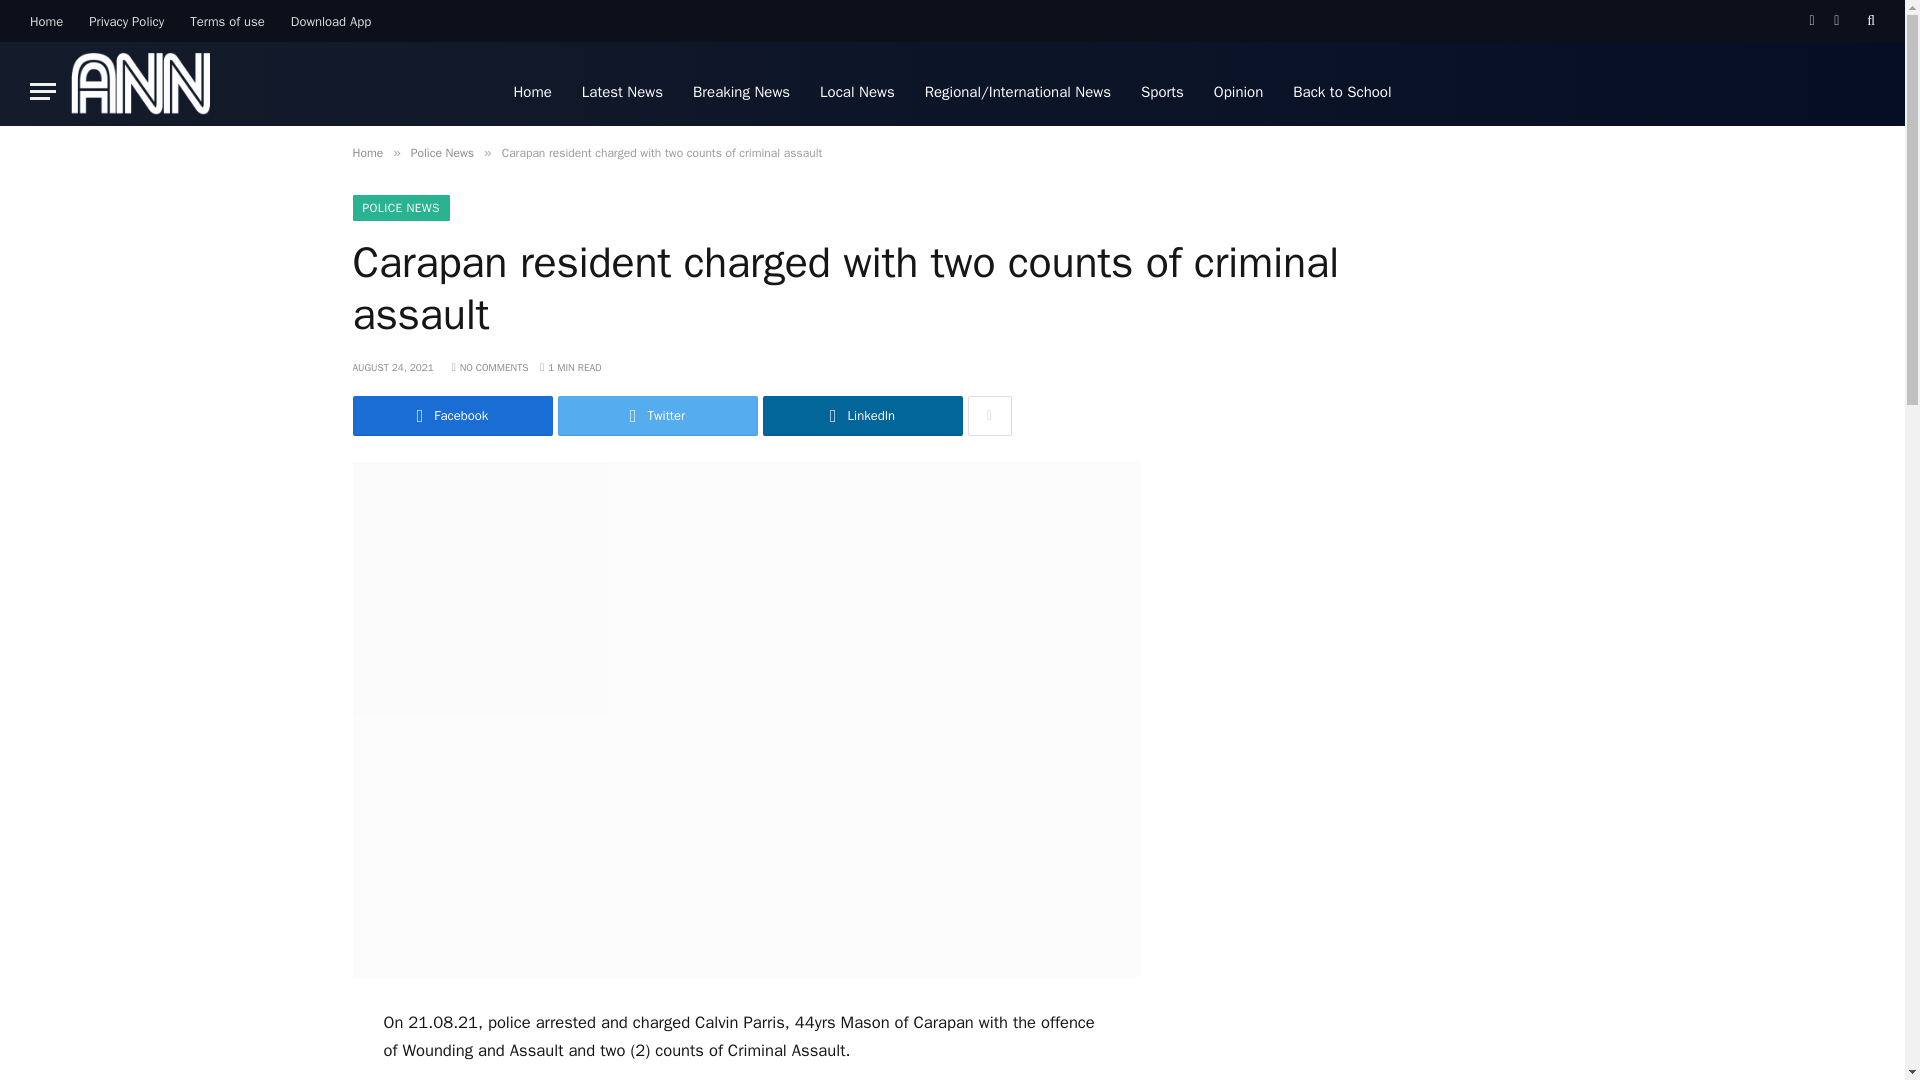  I want to click on Share on LinkedIn, so click(862, 416).